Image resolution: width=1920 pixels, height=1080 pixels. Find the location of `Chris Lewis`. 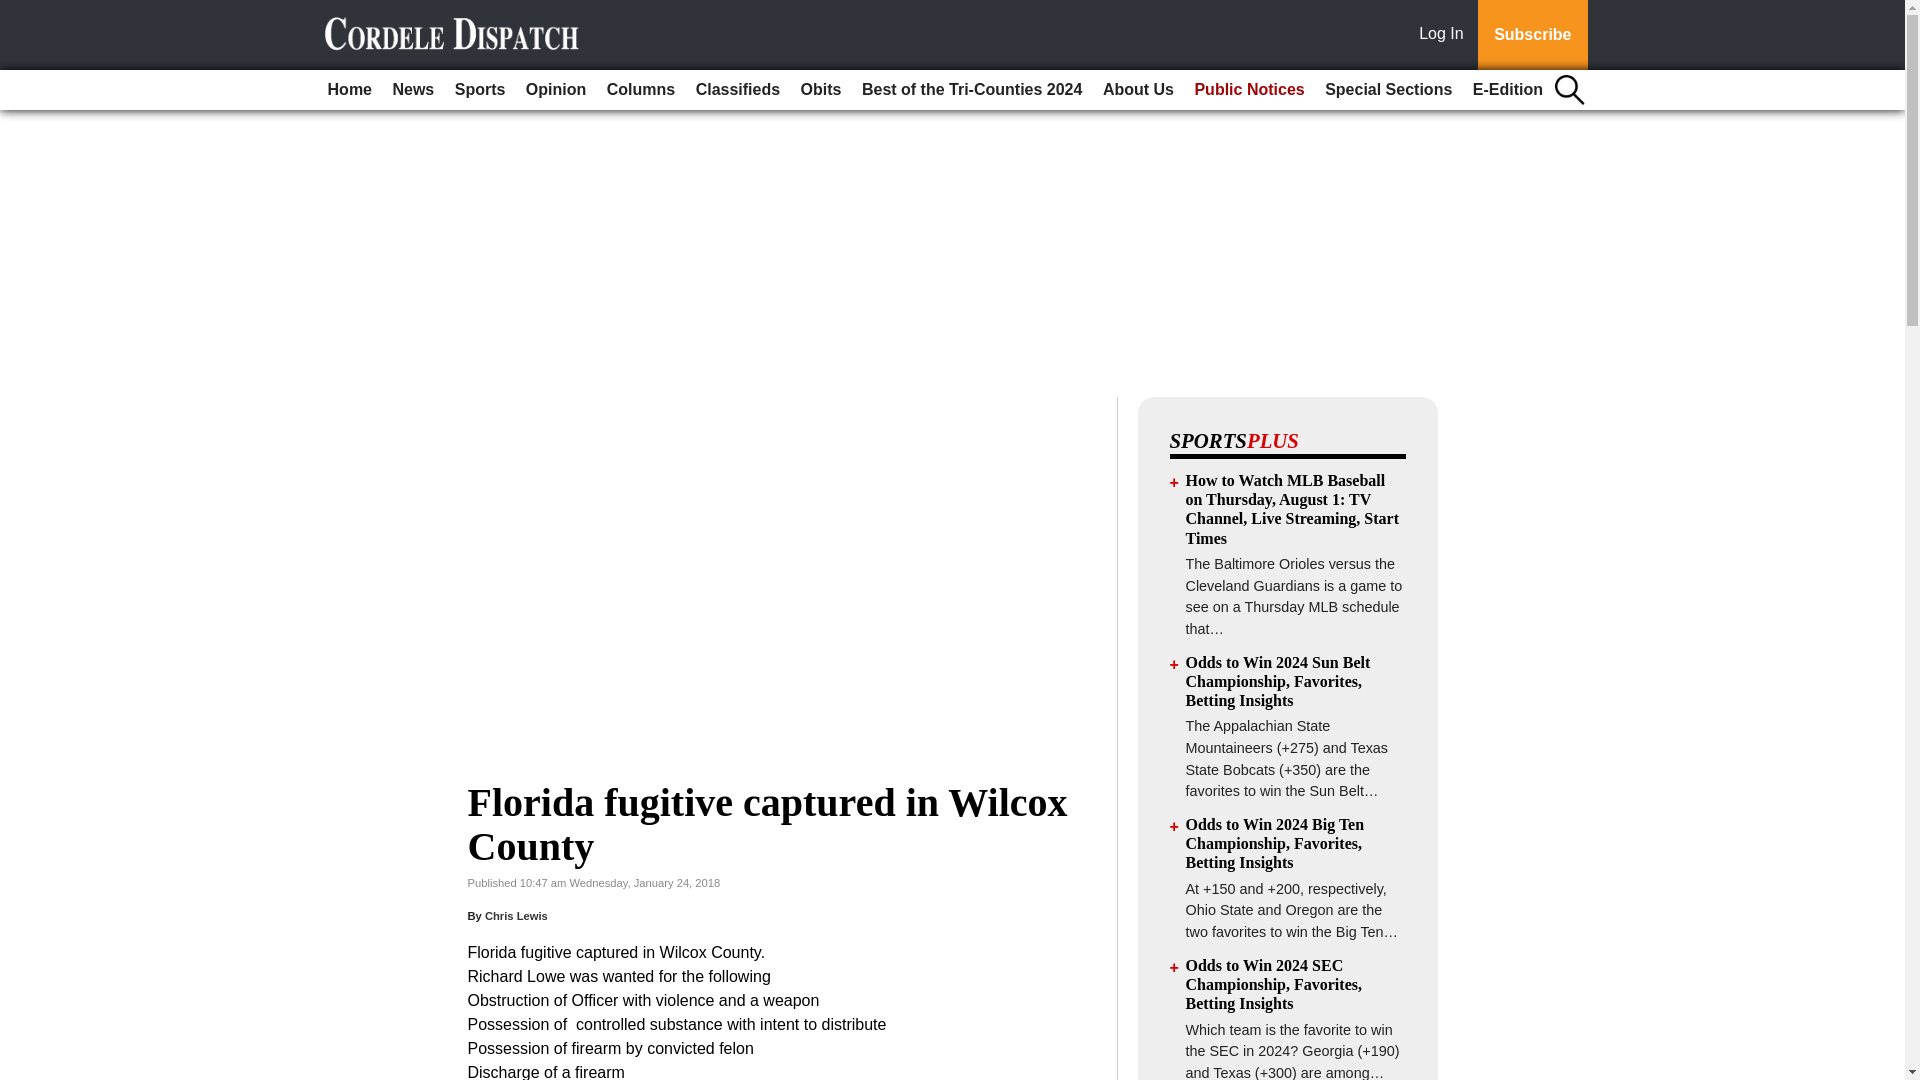

Chris Lewis is located at coordinates (516, 916).